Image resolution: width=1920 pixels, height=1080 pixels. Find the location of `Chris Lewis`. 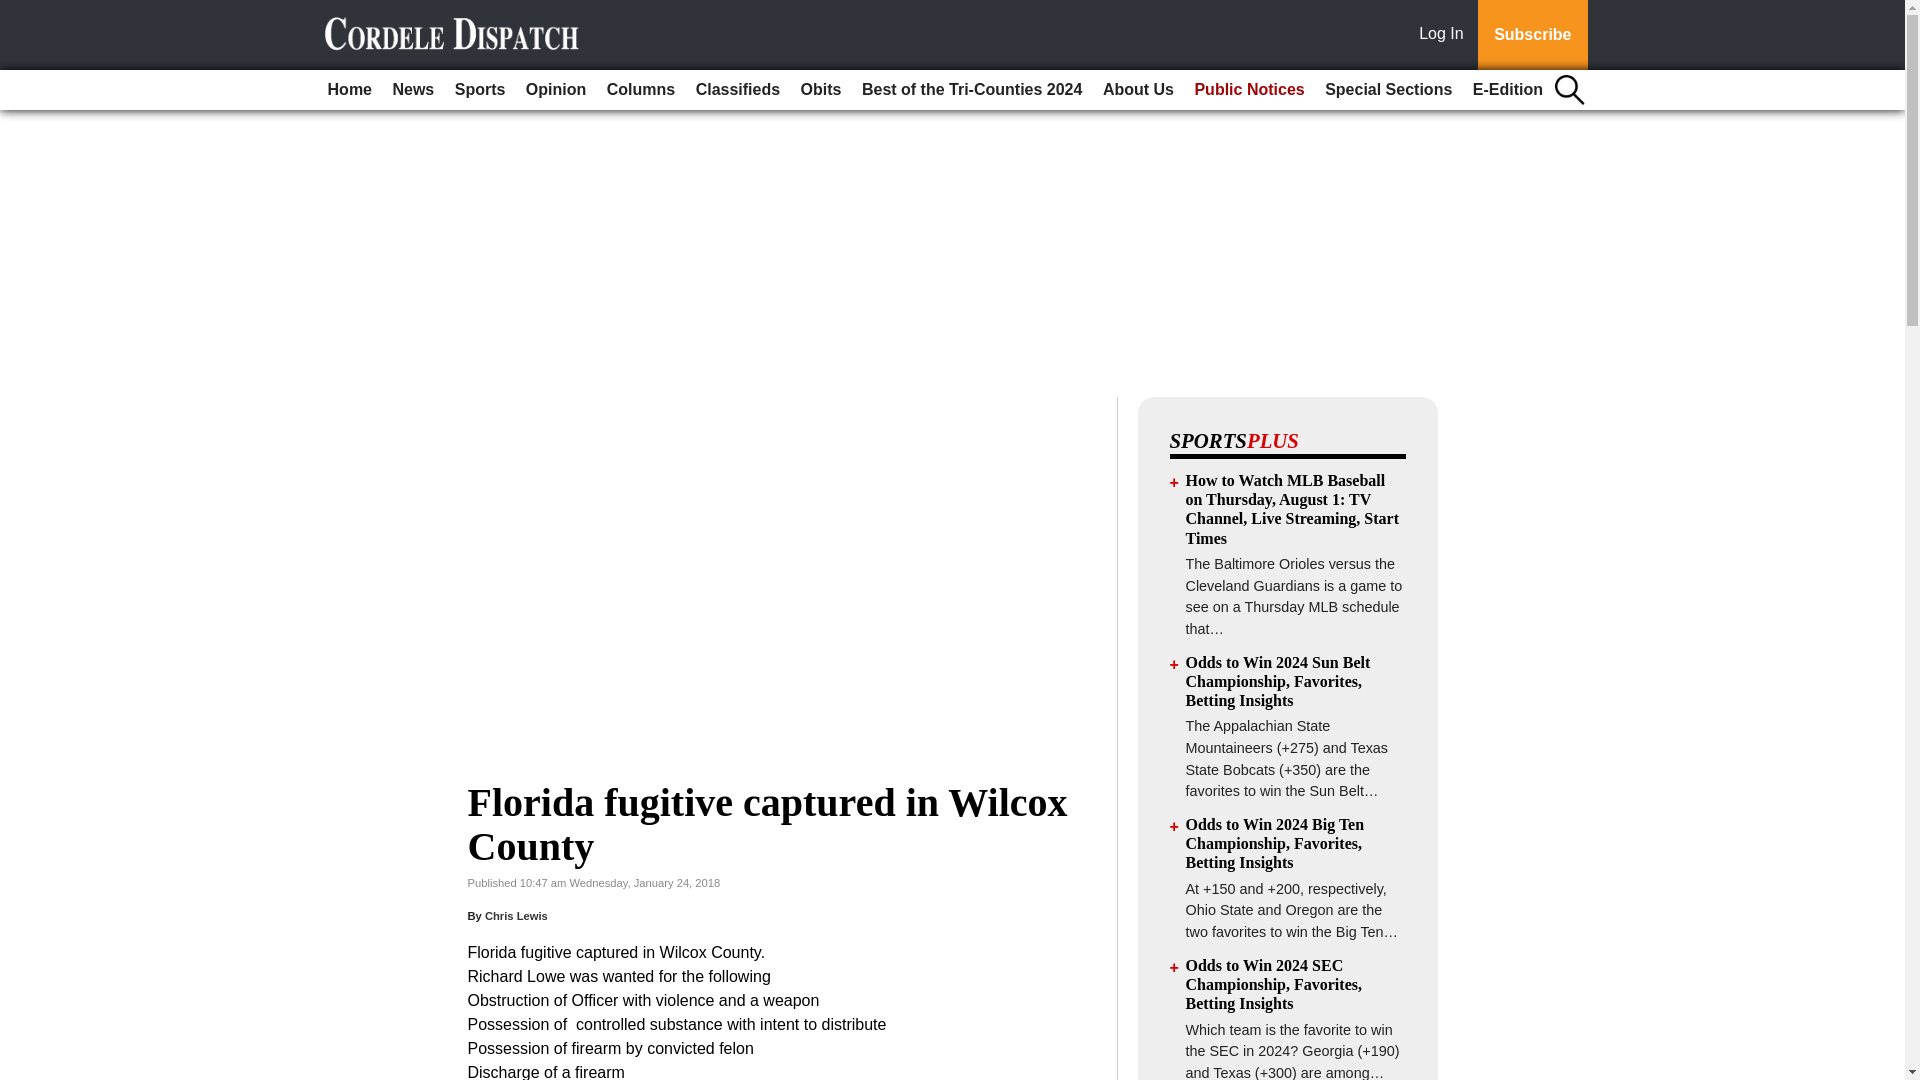

Chris Lewis is located at coordinates (516, 916).